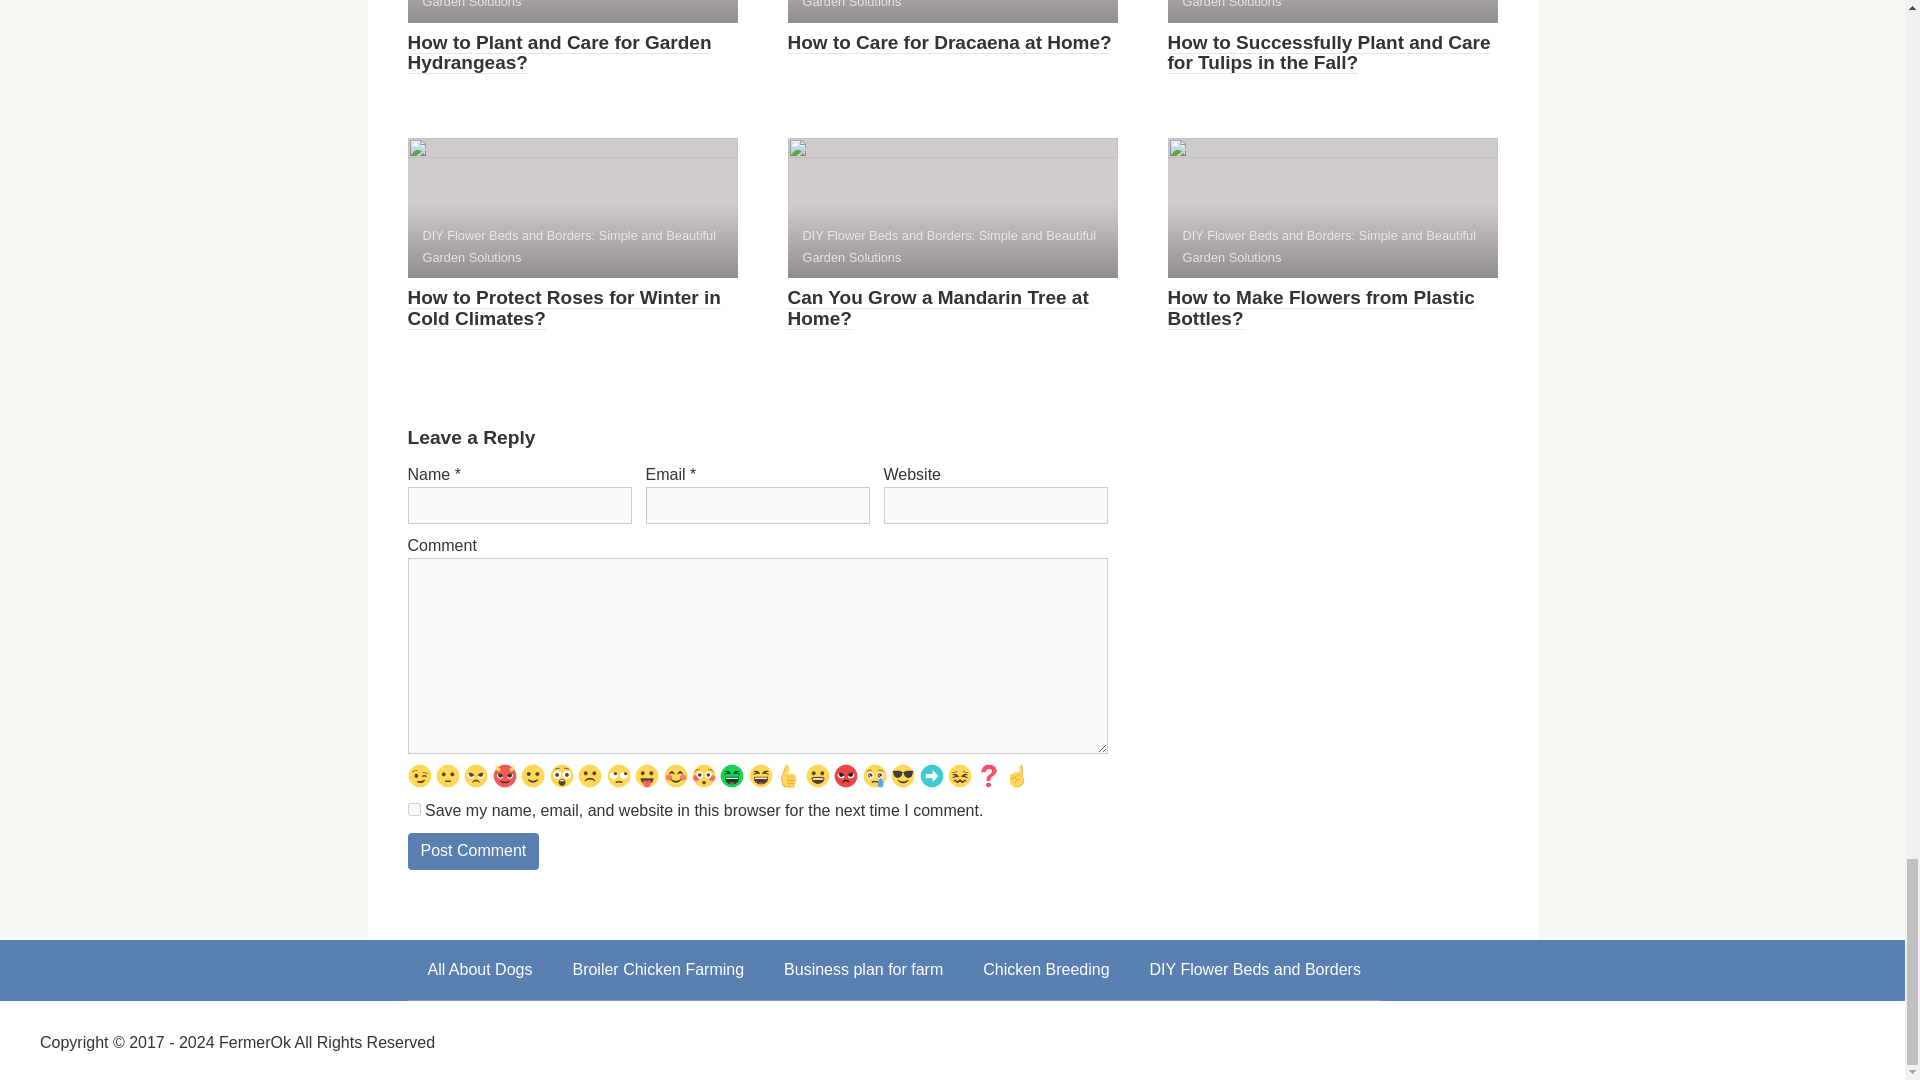 The width and height of the screenshot is (1920, 1080). I want to click on How to Plant and Care for Garden Hydrangeas?, so click(560, 53).